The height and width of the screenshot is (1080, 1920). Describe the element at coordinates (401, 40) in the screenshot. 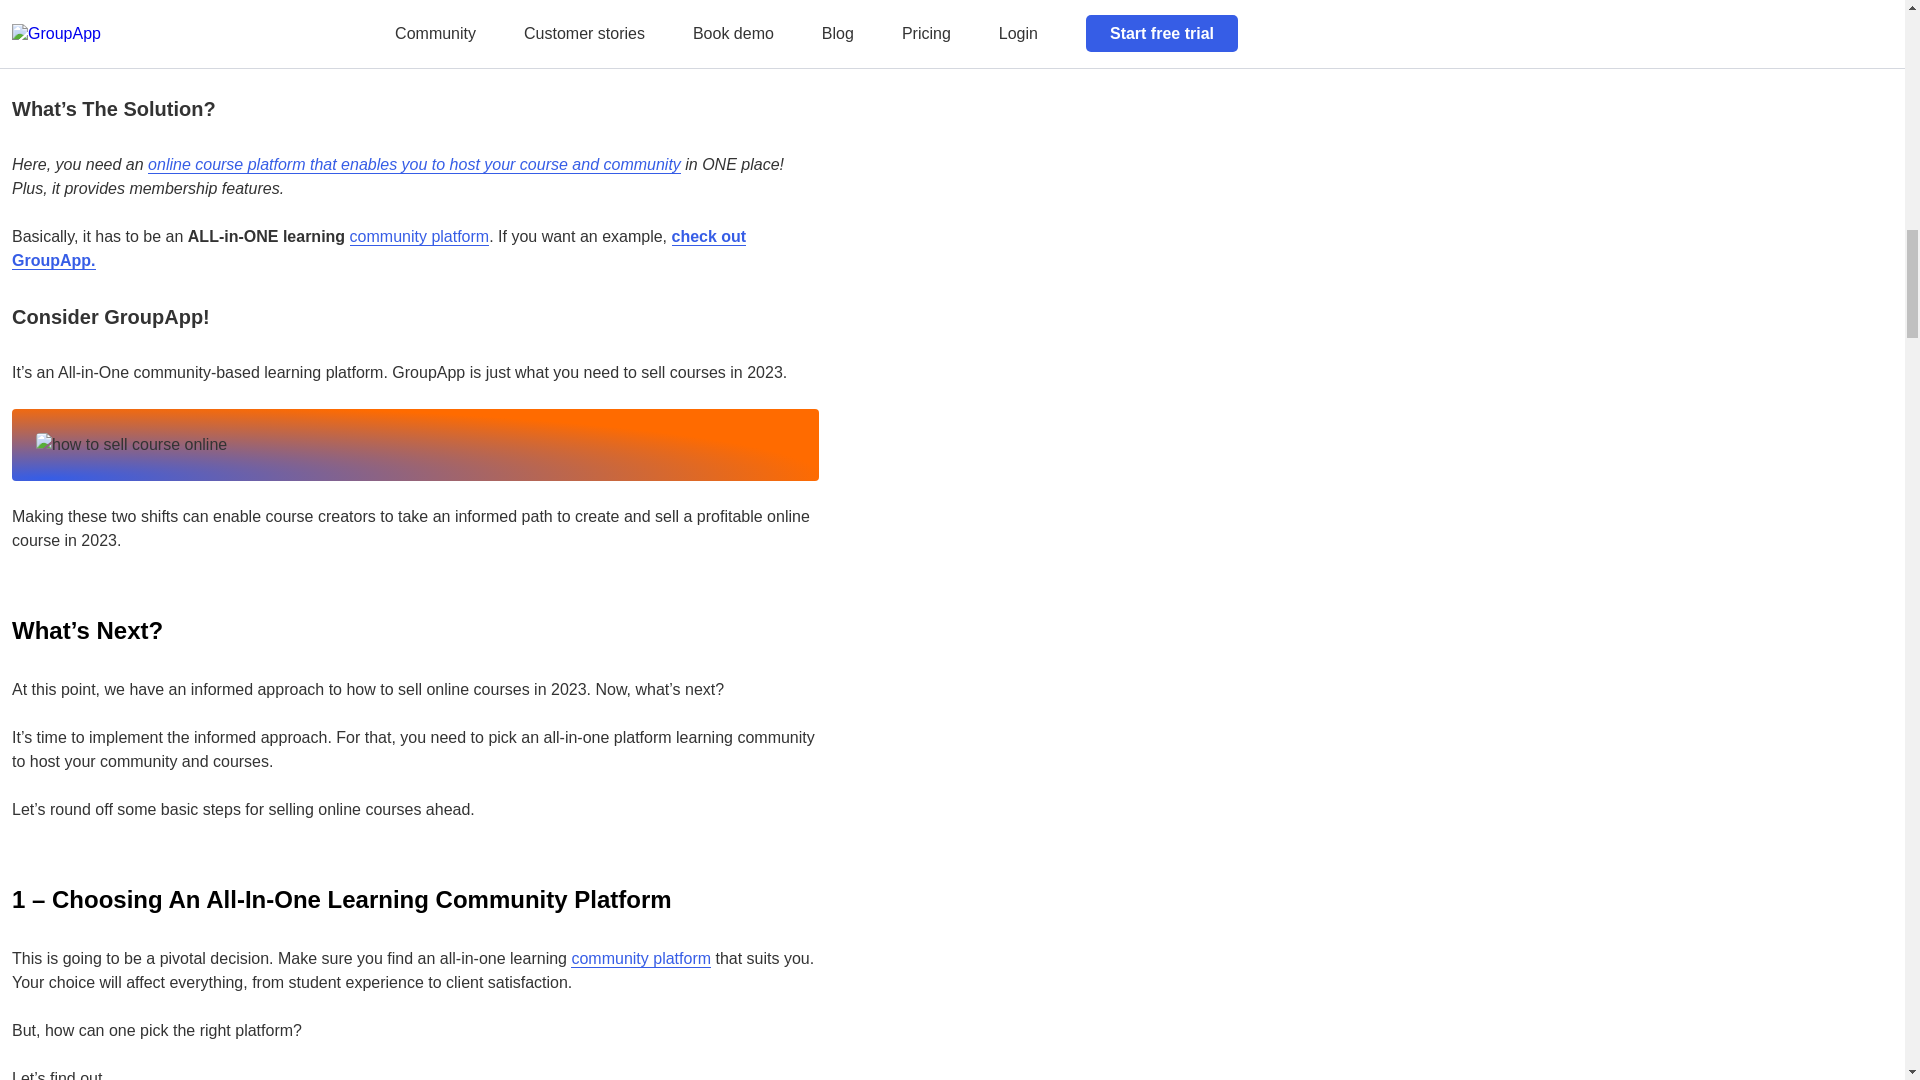

I see `Facebook groups for communities is a bad idea.` at that location.